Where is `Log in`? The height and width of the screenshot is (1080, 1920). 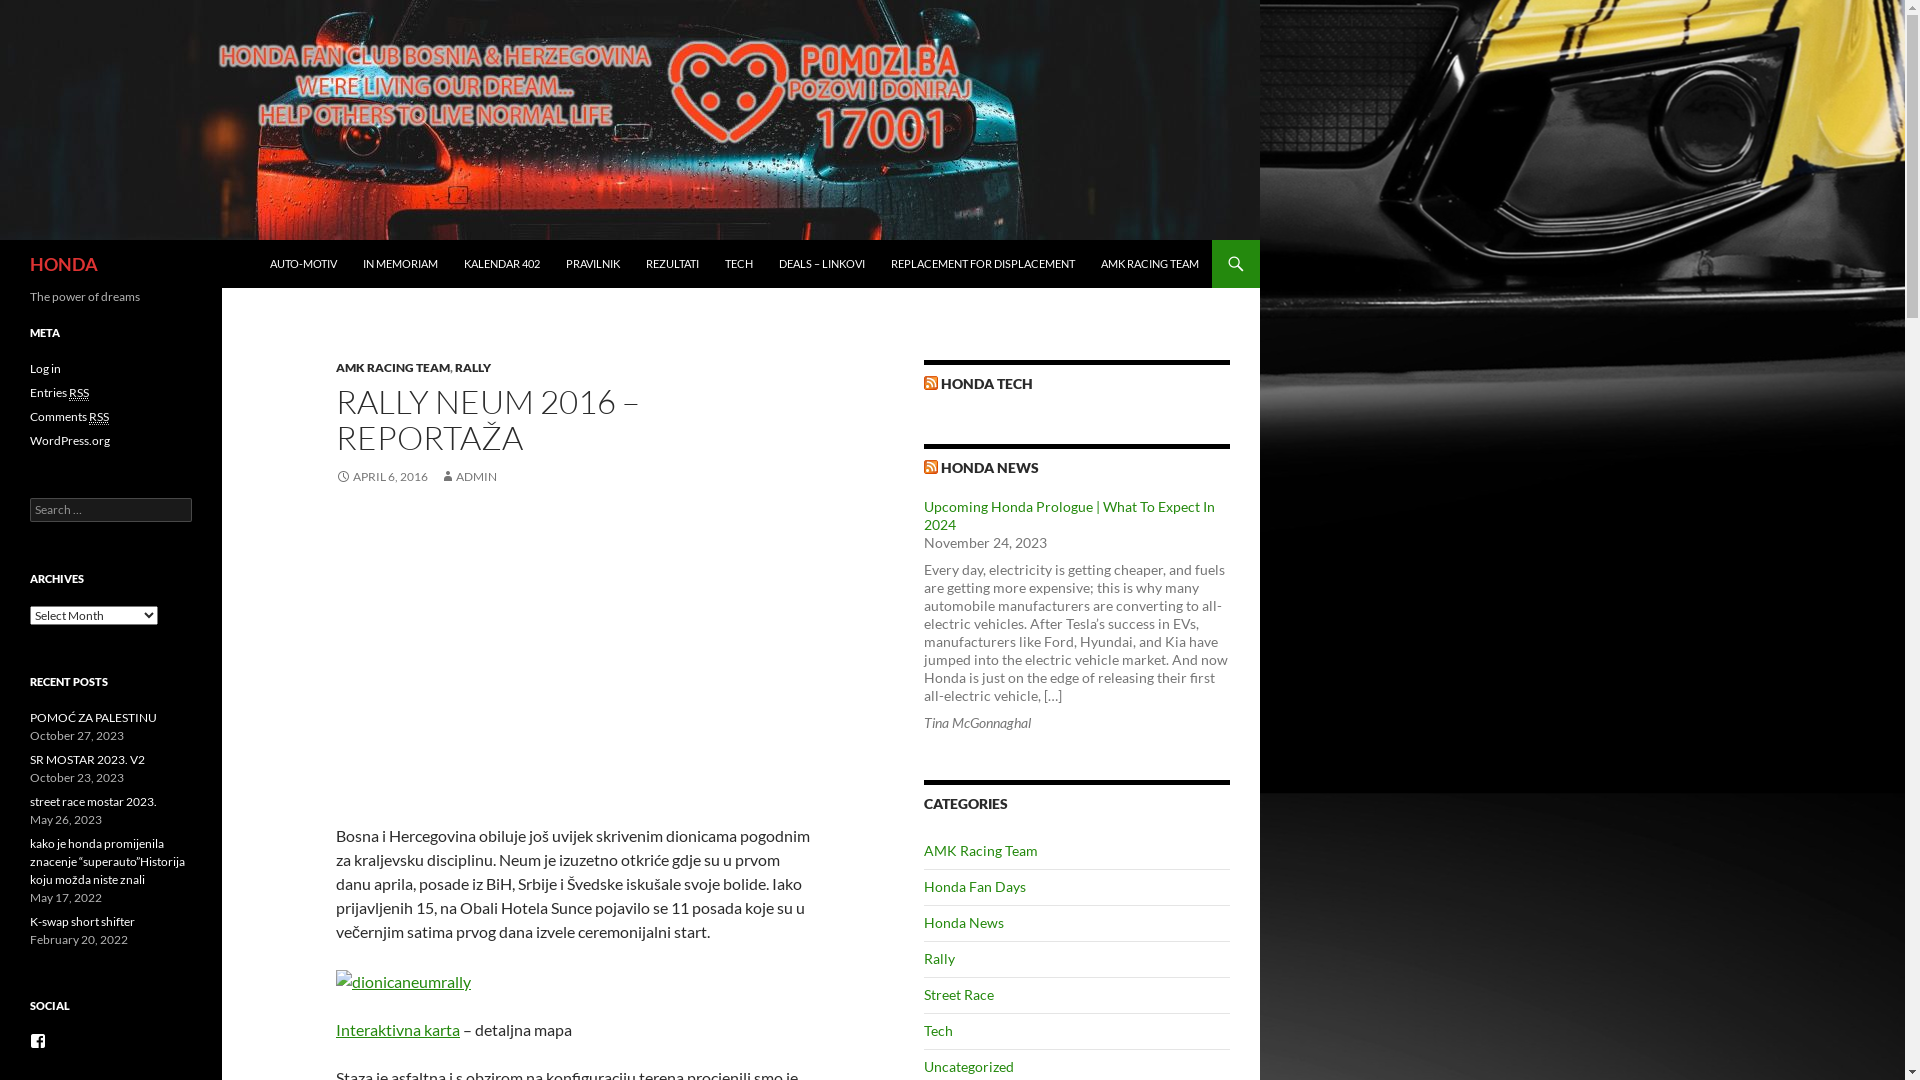
Log in is located at coordinates (46, 368).